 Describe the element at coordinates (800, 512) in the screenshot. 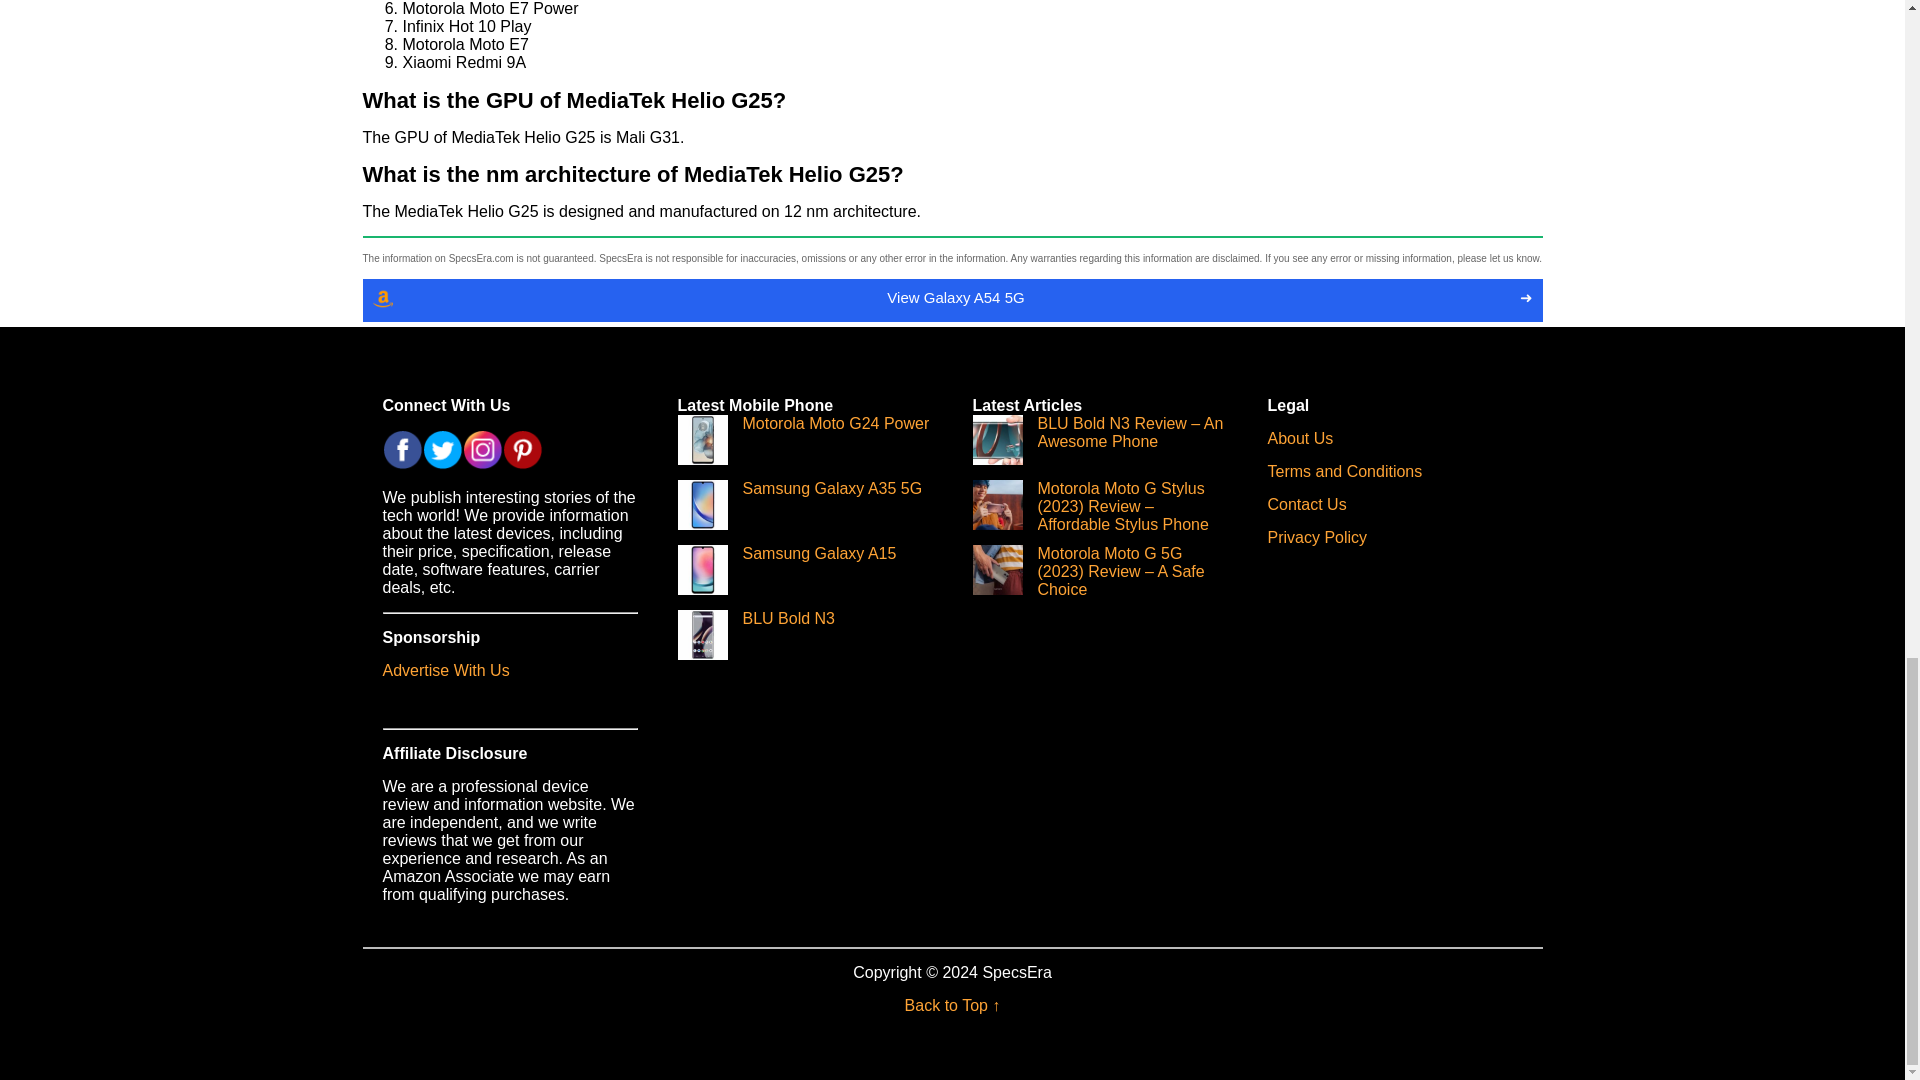

I see `Samsung Galaxy A35 5G` at that location.